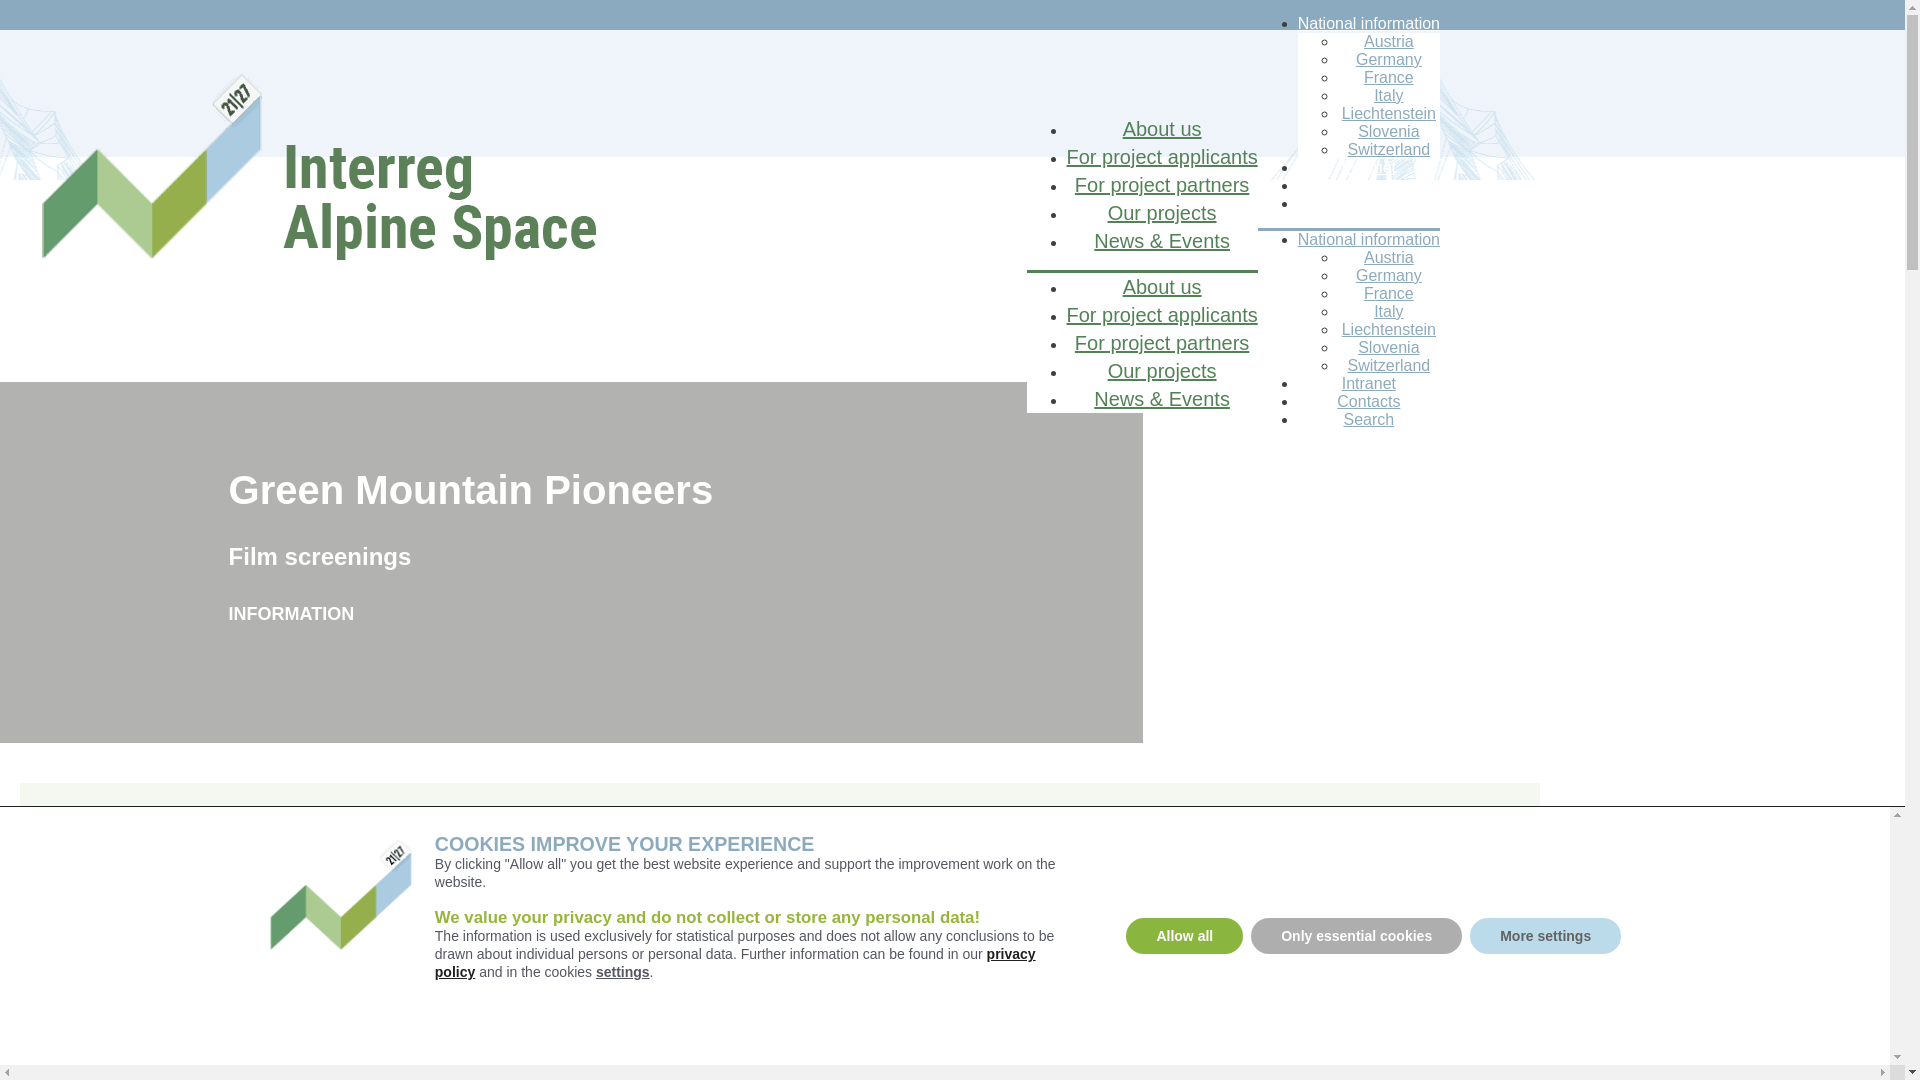 This screenshot has height=1080, width=1920. What do you see at coordinates (1388, 132) in the screenshot?
I see `Slovenia` at bounding box center [1388, 132].